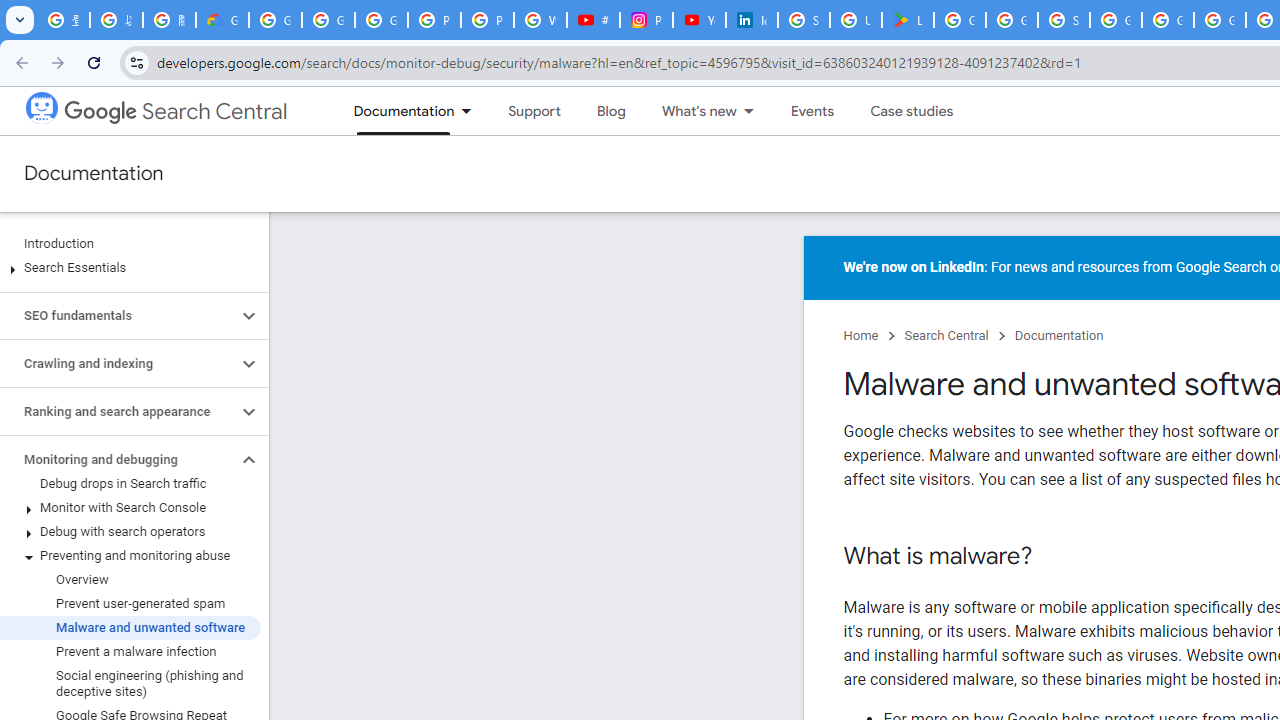 The image size is (1280, 720). What do you see at coordinates (130, 652) in the screenshot?
I see `Prevent a malware infection` at bounding box center [130, 652].